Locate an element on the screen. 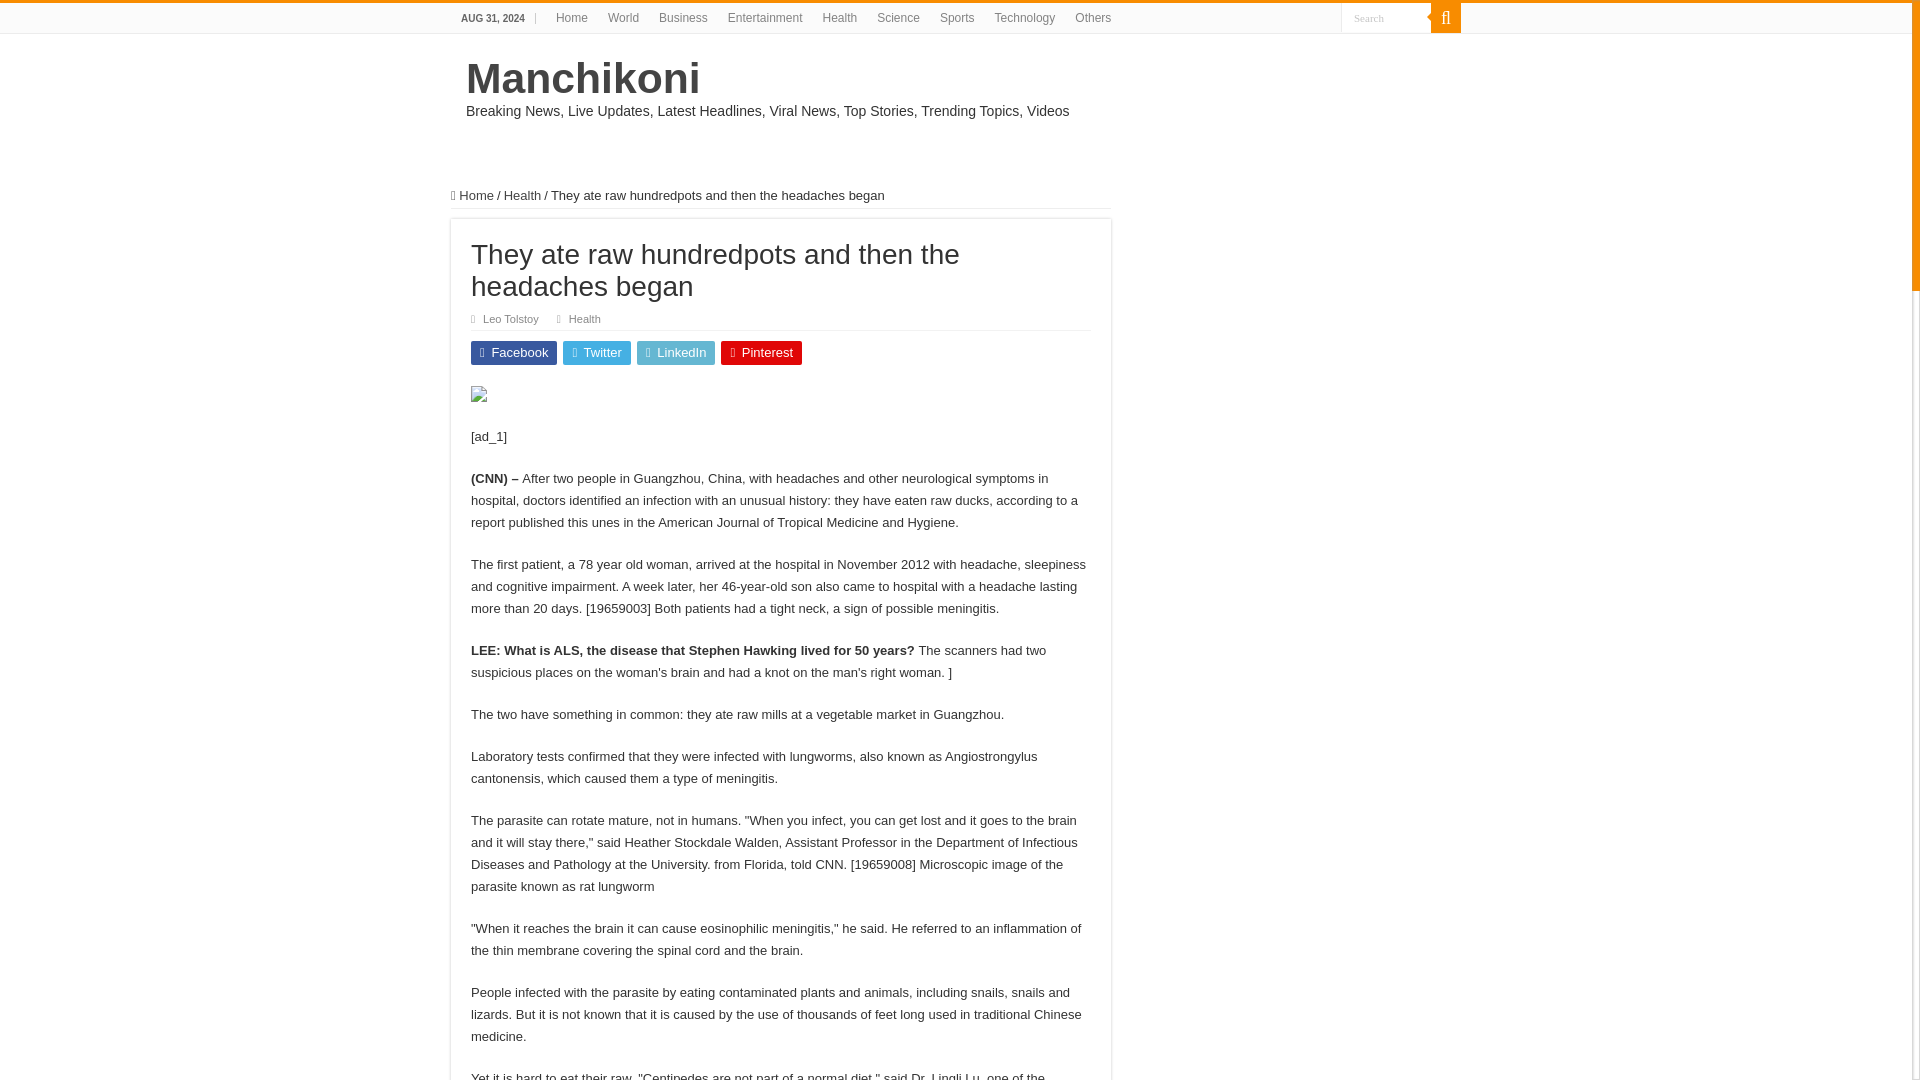 The height and width of the screenshot is (1080, 1920). Home is located at coordinates (571, 18).